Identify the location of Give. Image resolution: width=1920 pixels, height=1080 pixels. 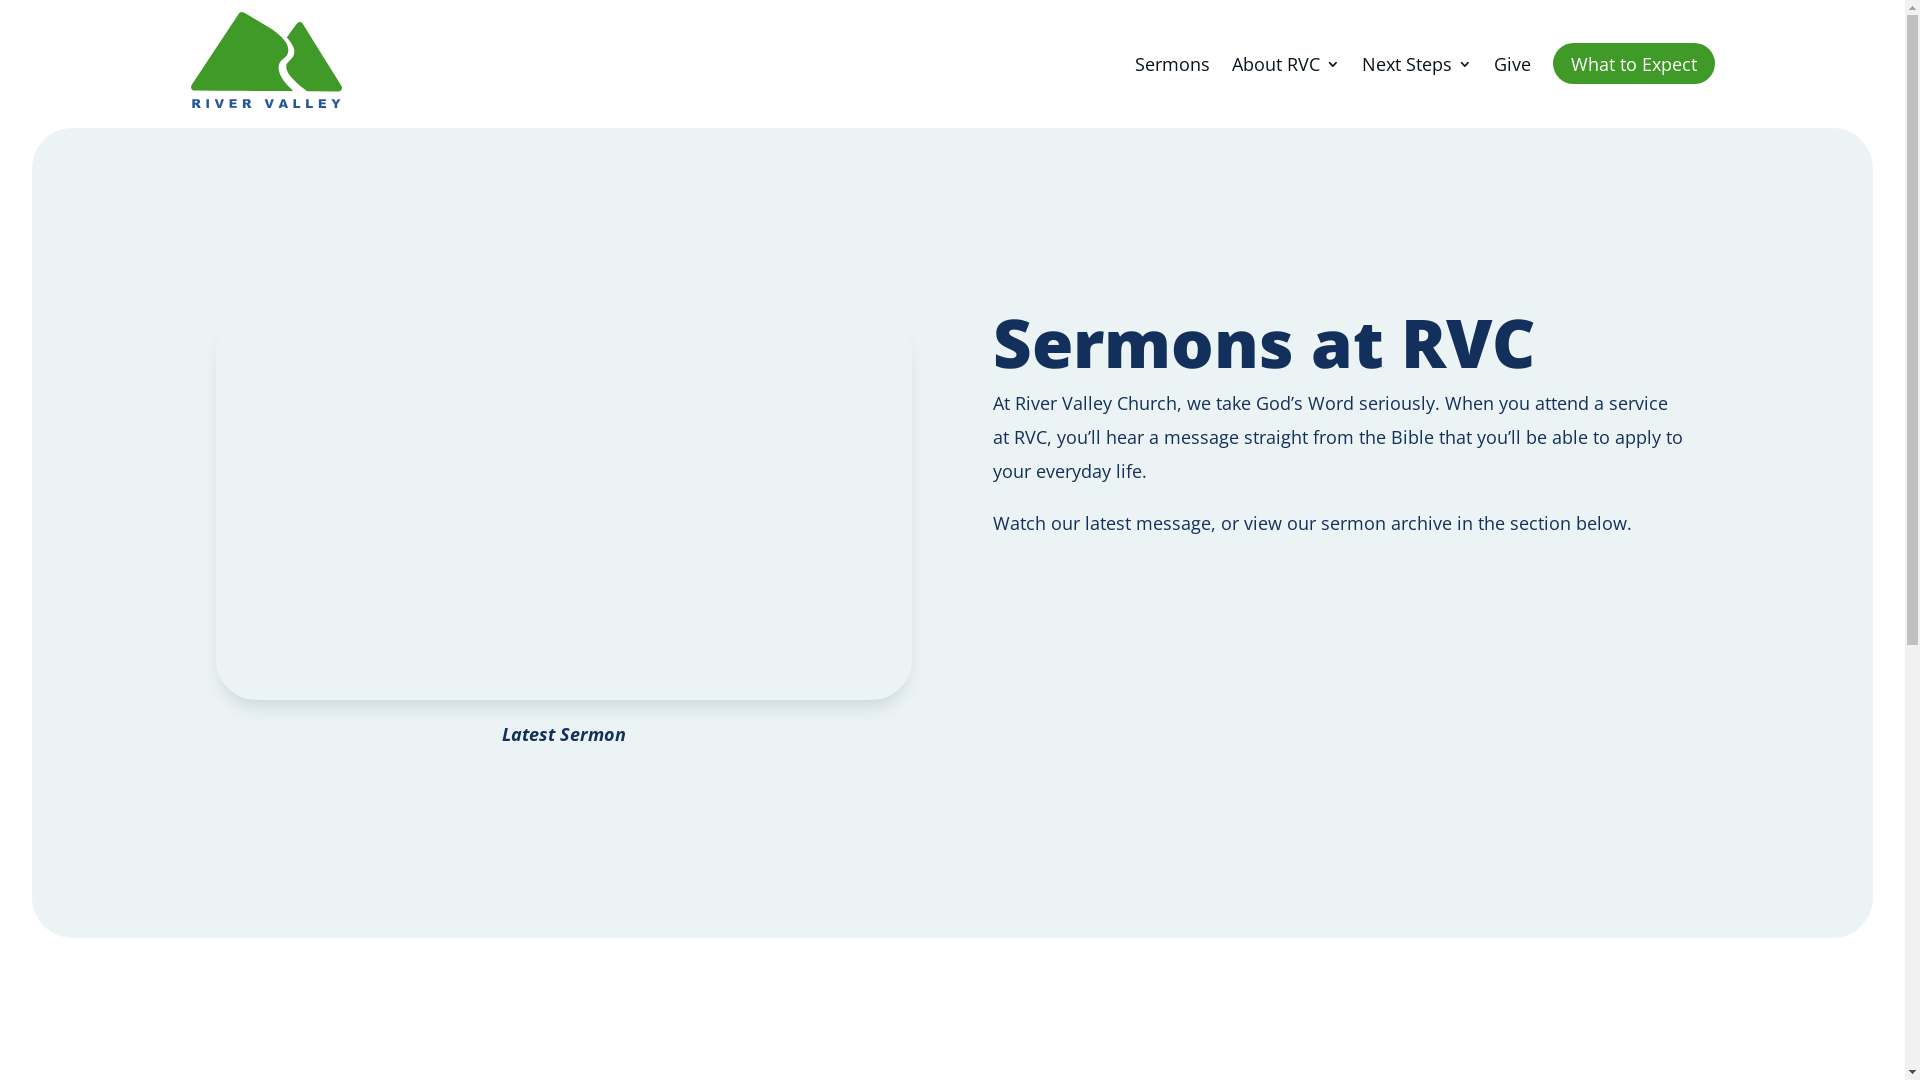
(1512, 64).